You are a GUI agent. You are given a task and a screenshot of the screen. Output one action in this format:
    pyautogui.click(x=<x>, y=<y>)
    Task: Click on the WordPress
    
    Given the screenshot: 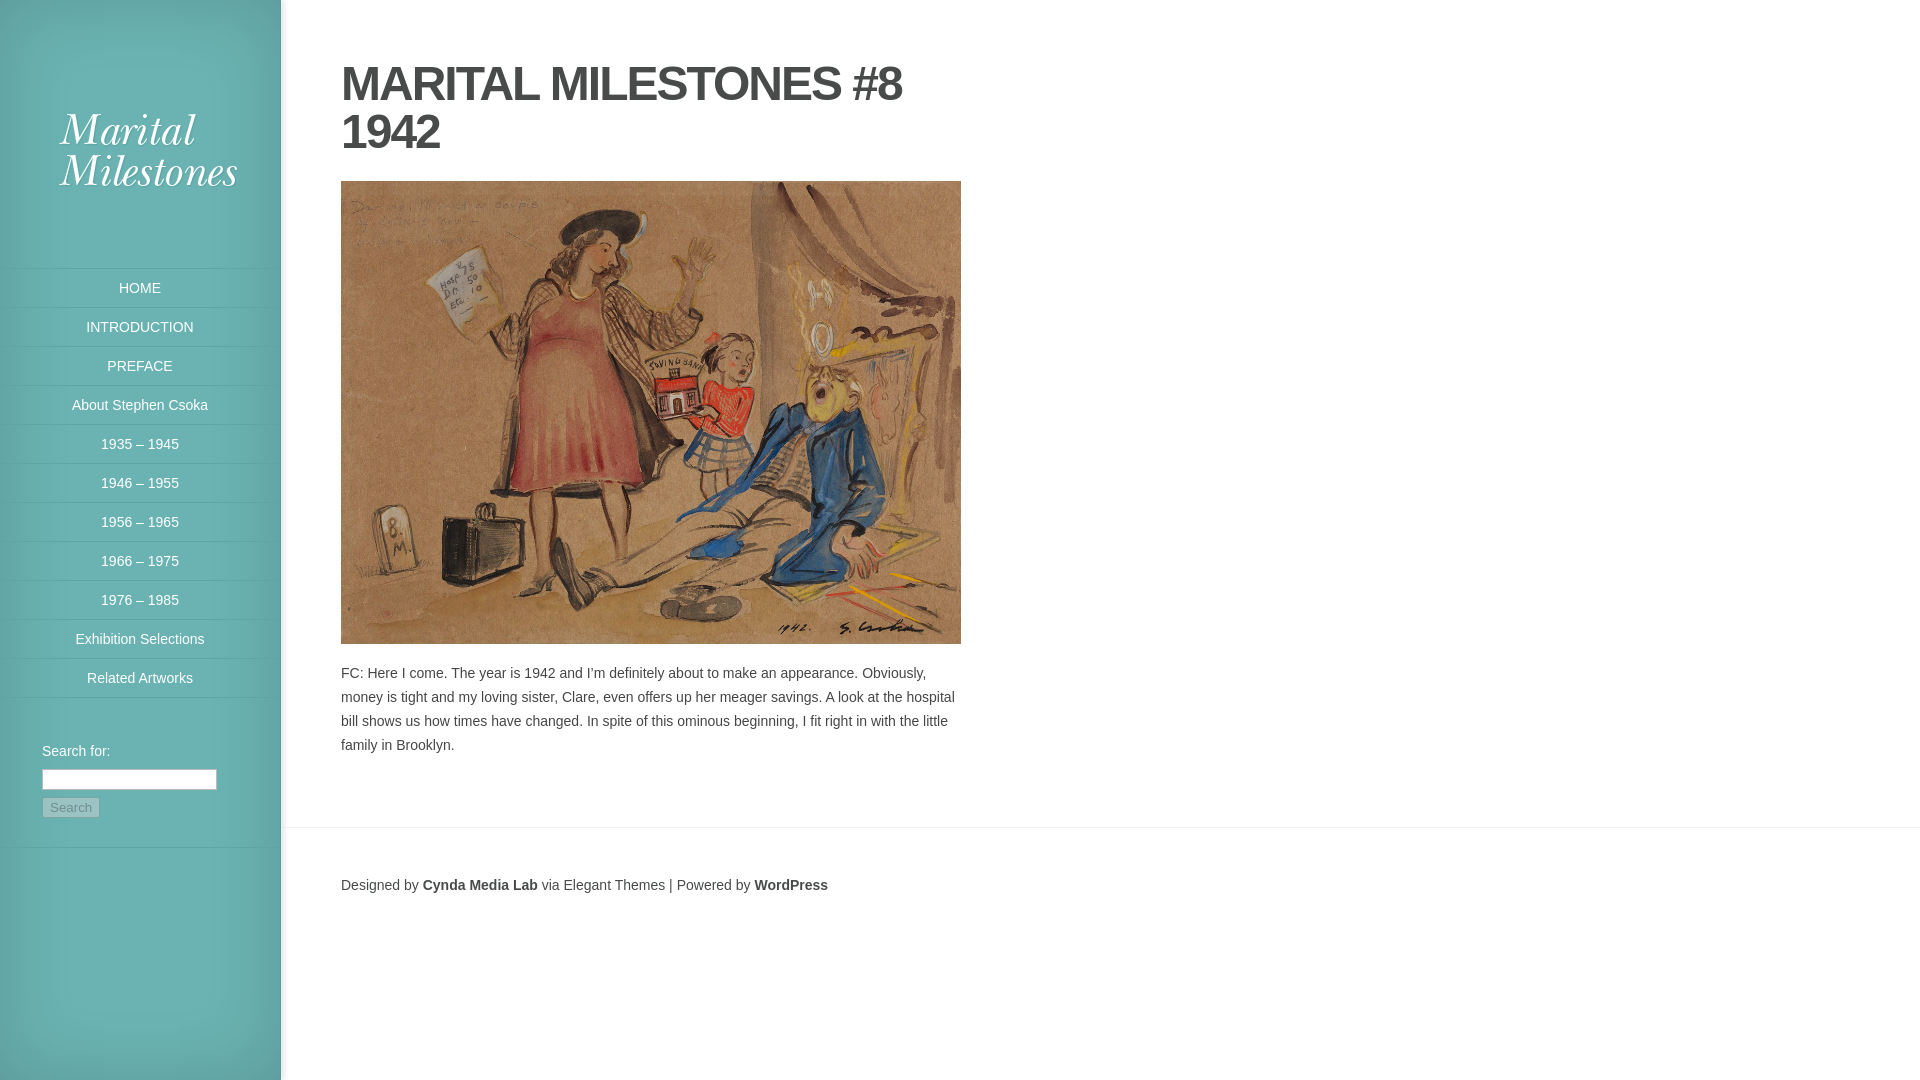 What is the action you would take?
    pyautogui.click(x=790, y=884)
    